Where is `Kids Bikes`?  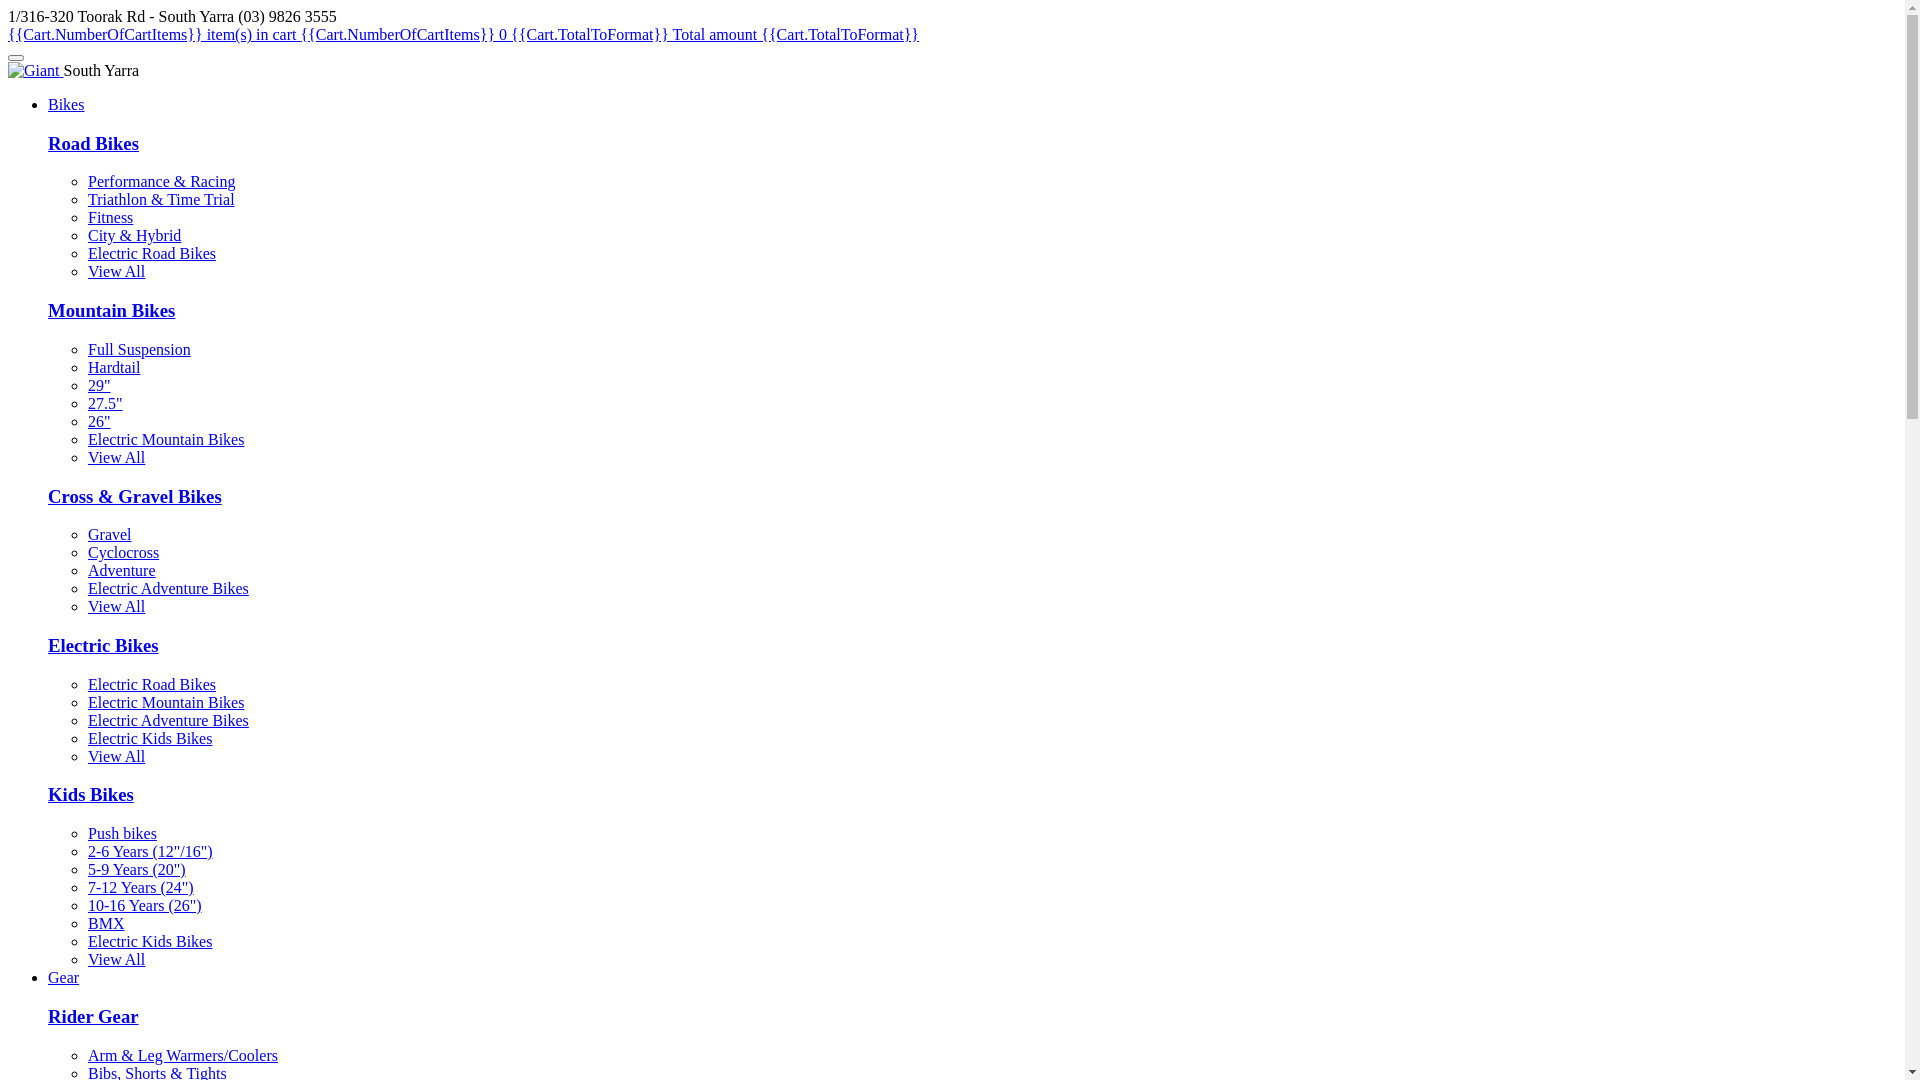
Kids Bikes is located at coordinates (91, 794).